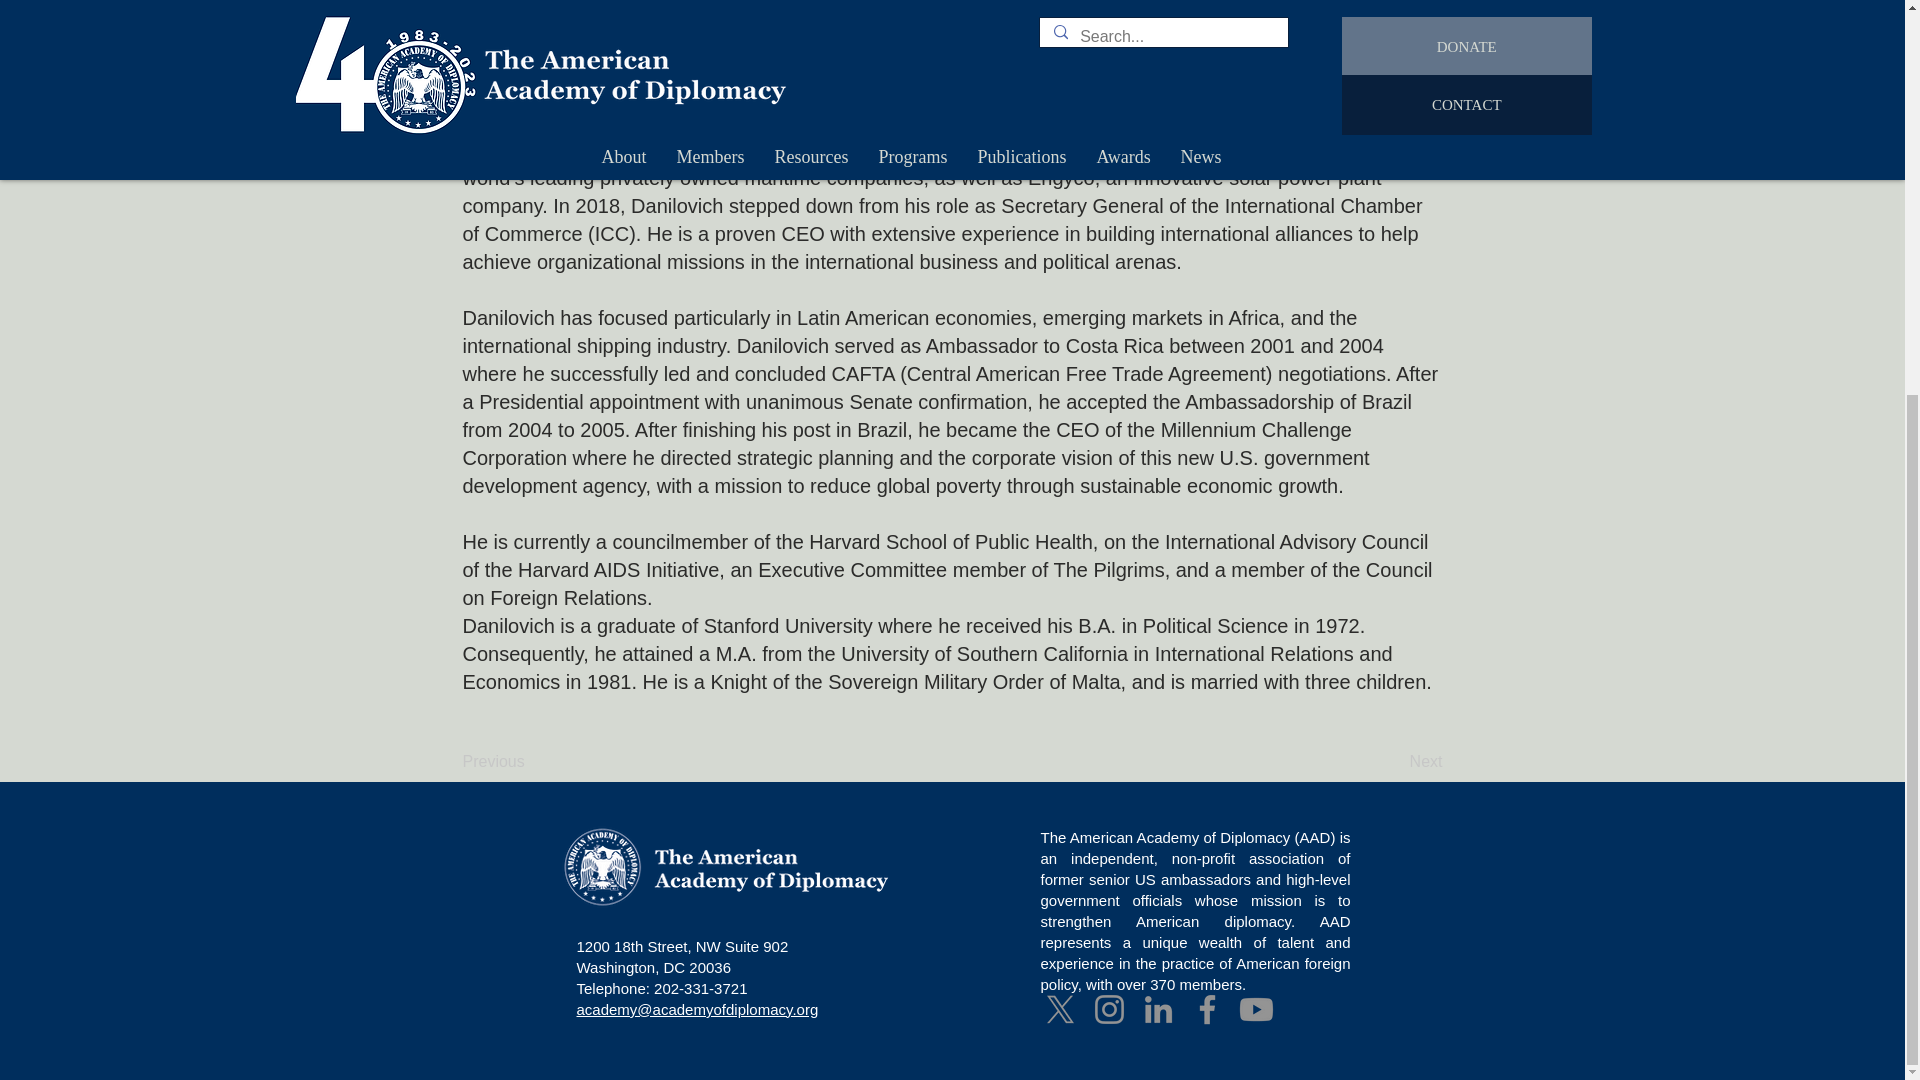 The image size is (1920, 1080). What do you see at coordinates (953, 57) in the screenshot?
I see `John-Danilovich-729x1024.jpg` at bounding box center [953, 57].